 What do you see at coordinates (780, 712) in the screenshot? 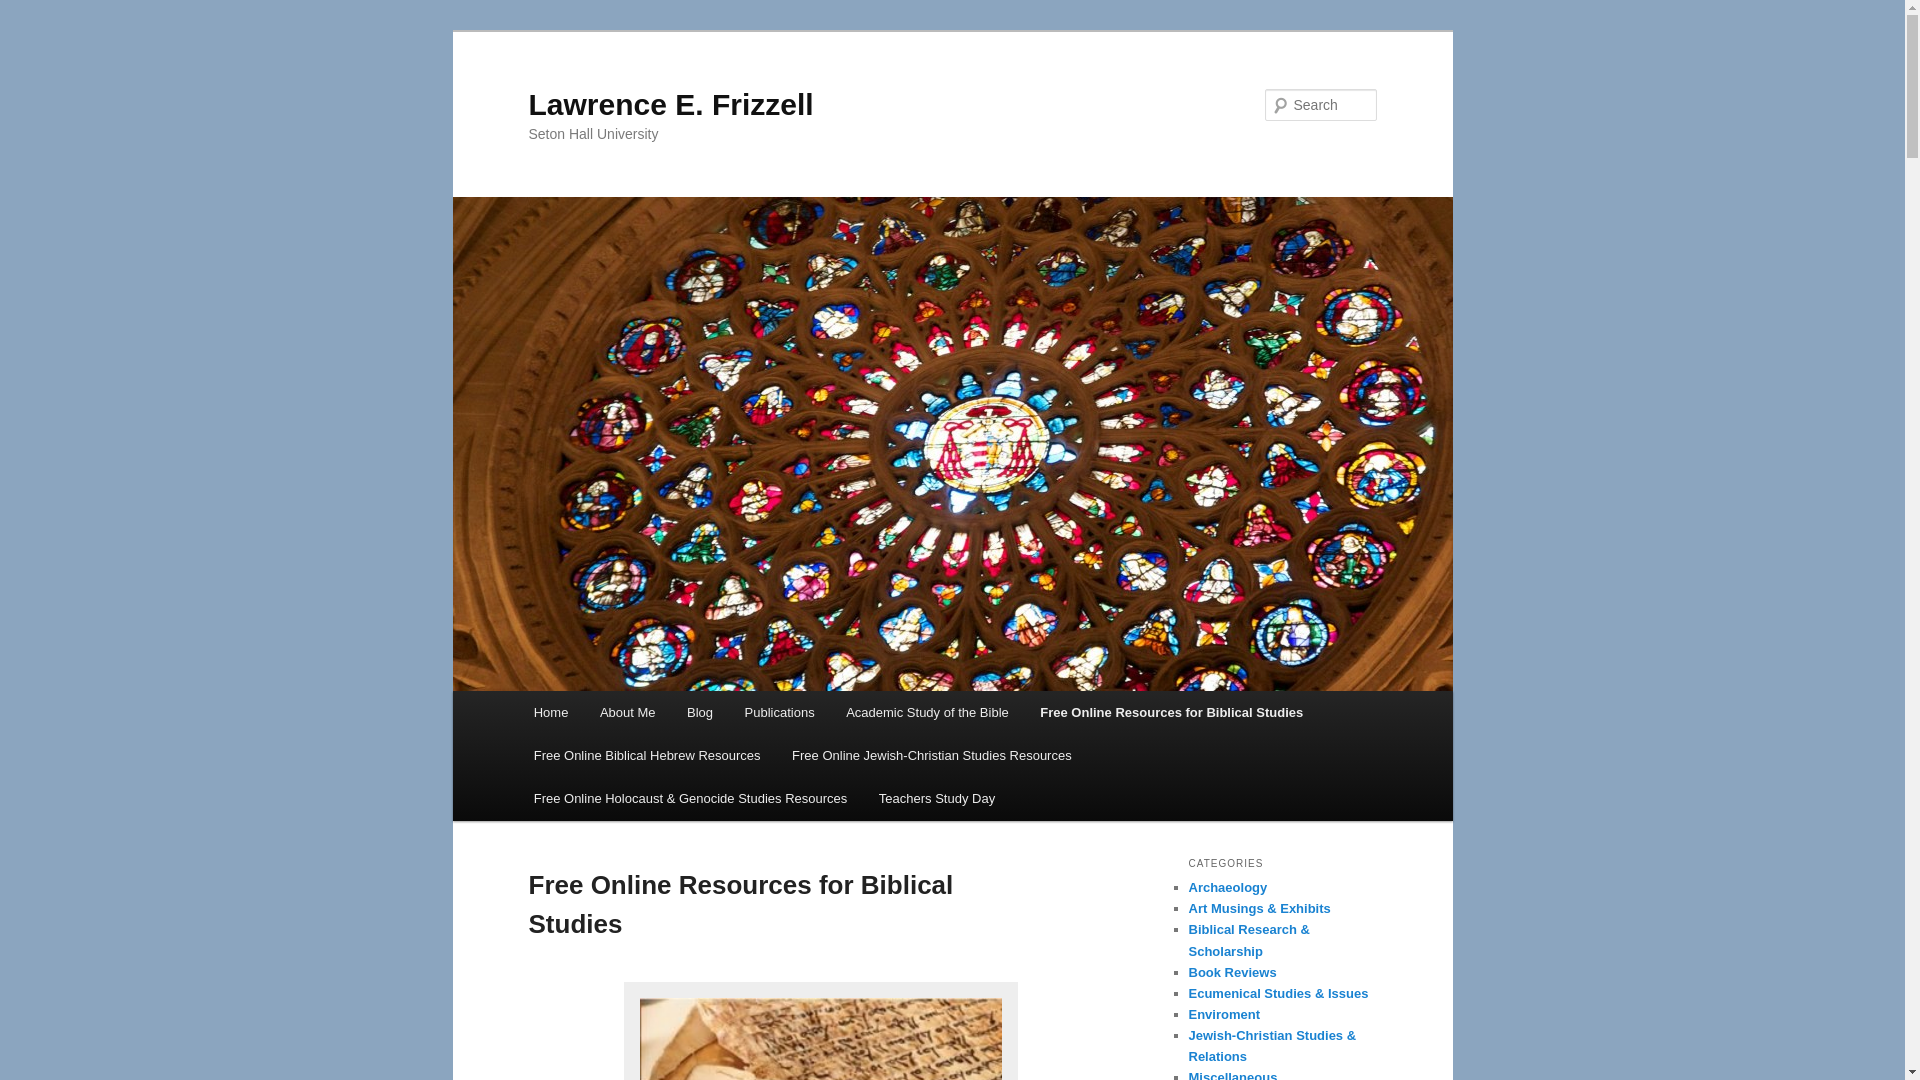
I see `Publications` at bounding box center [780, 712].